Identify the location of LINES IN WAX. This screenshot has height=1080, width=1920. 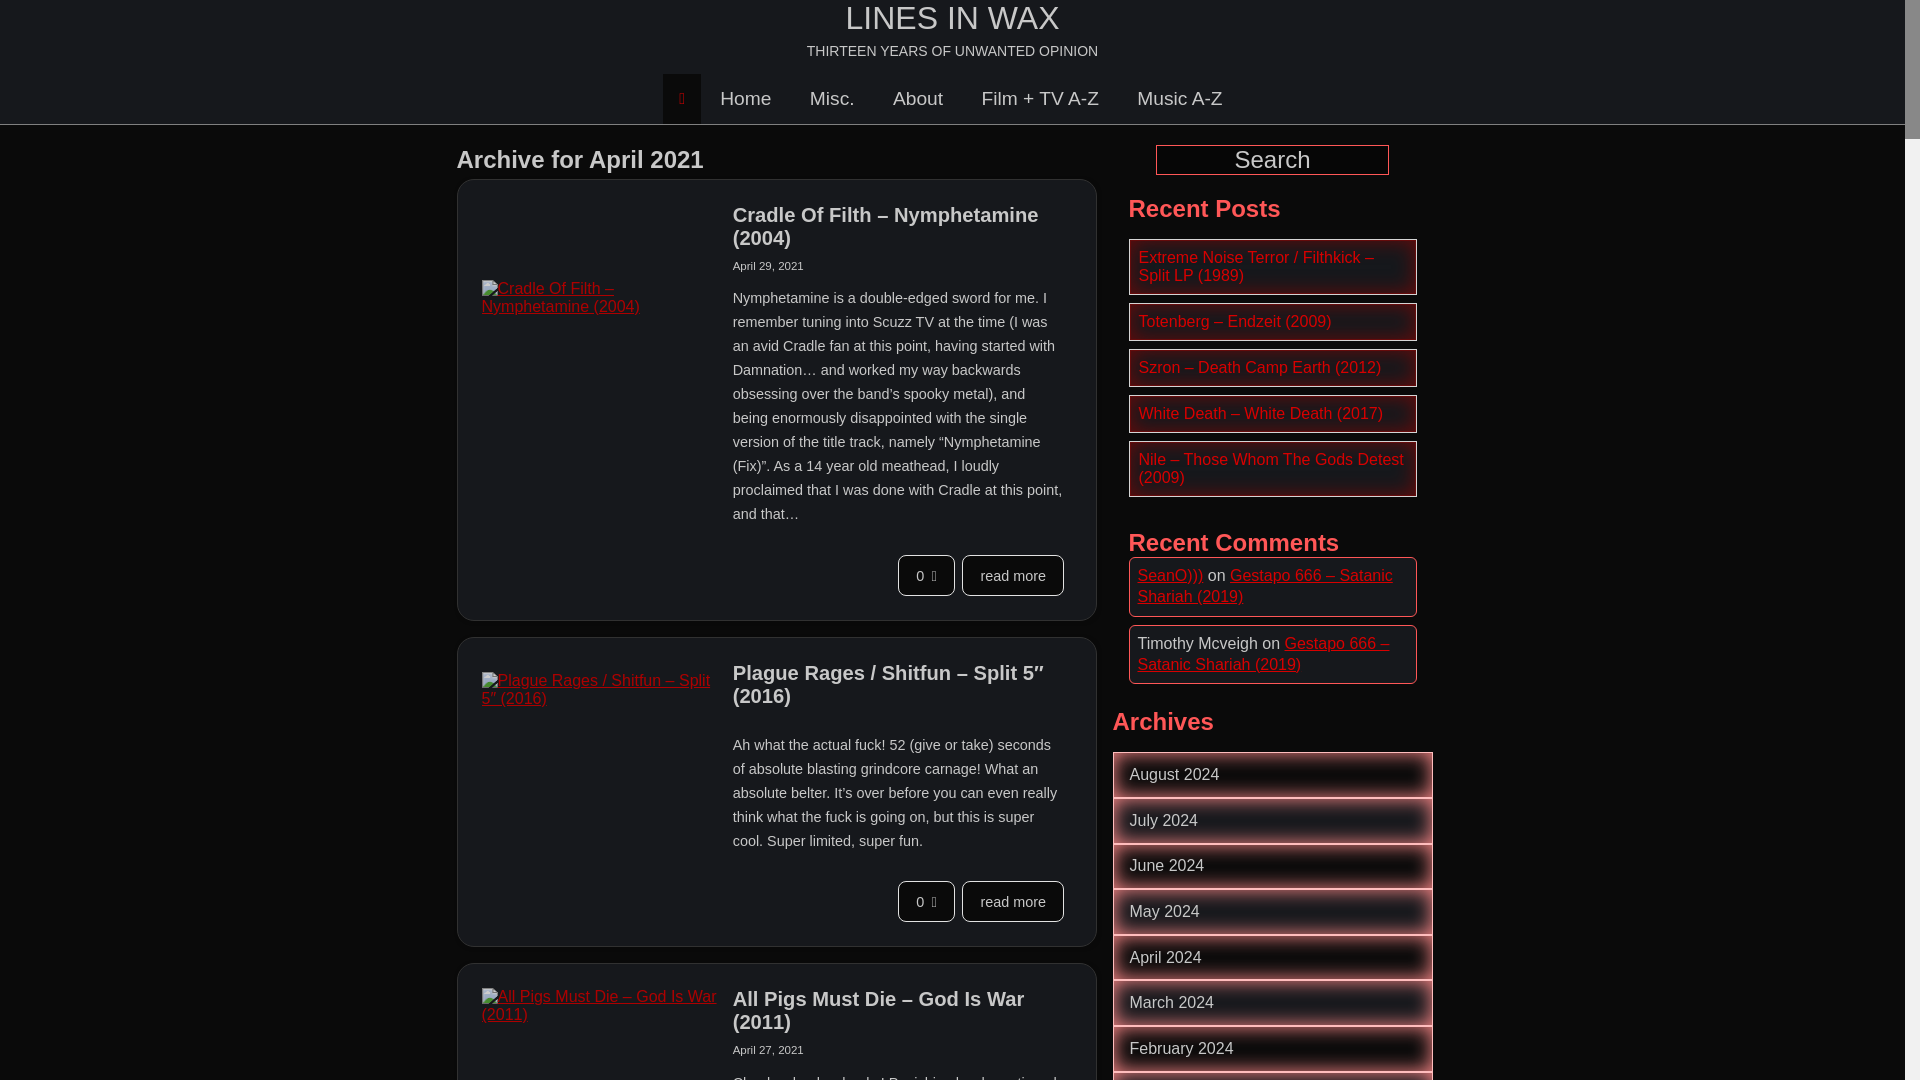
(952, 18).